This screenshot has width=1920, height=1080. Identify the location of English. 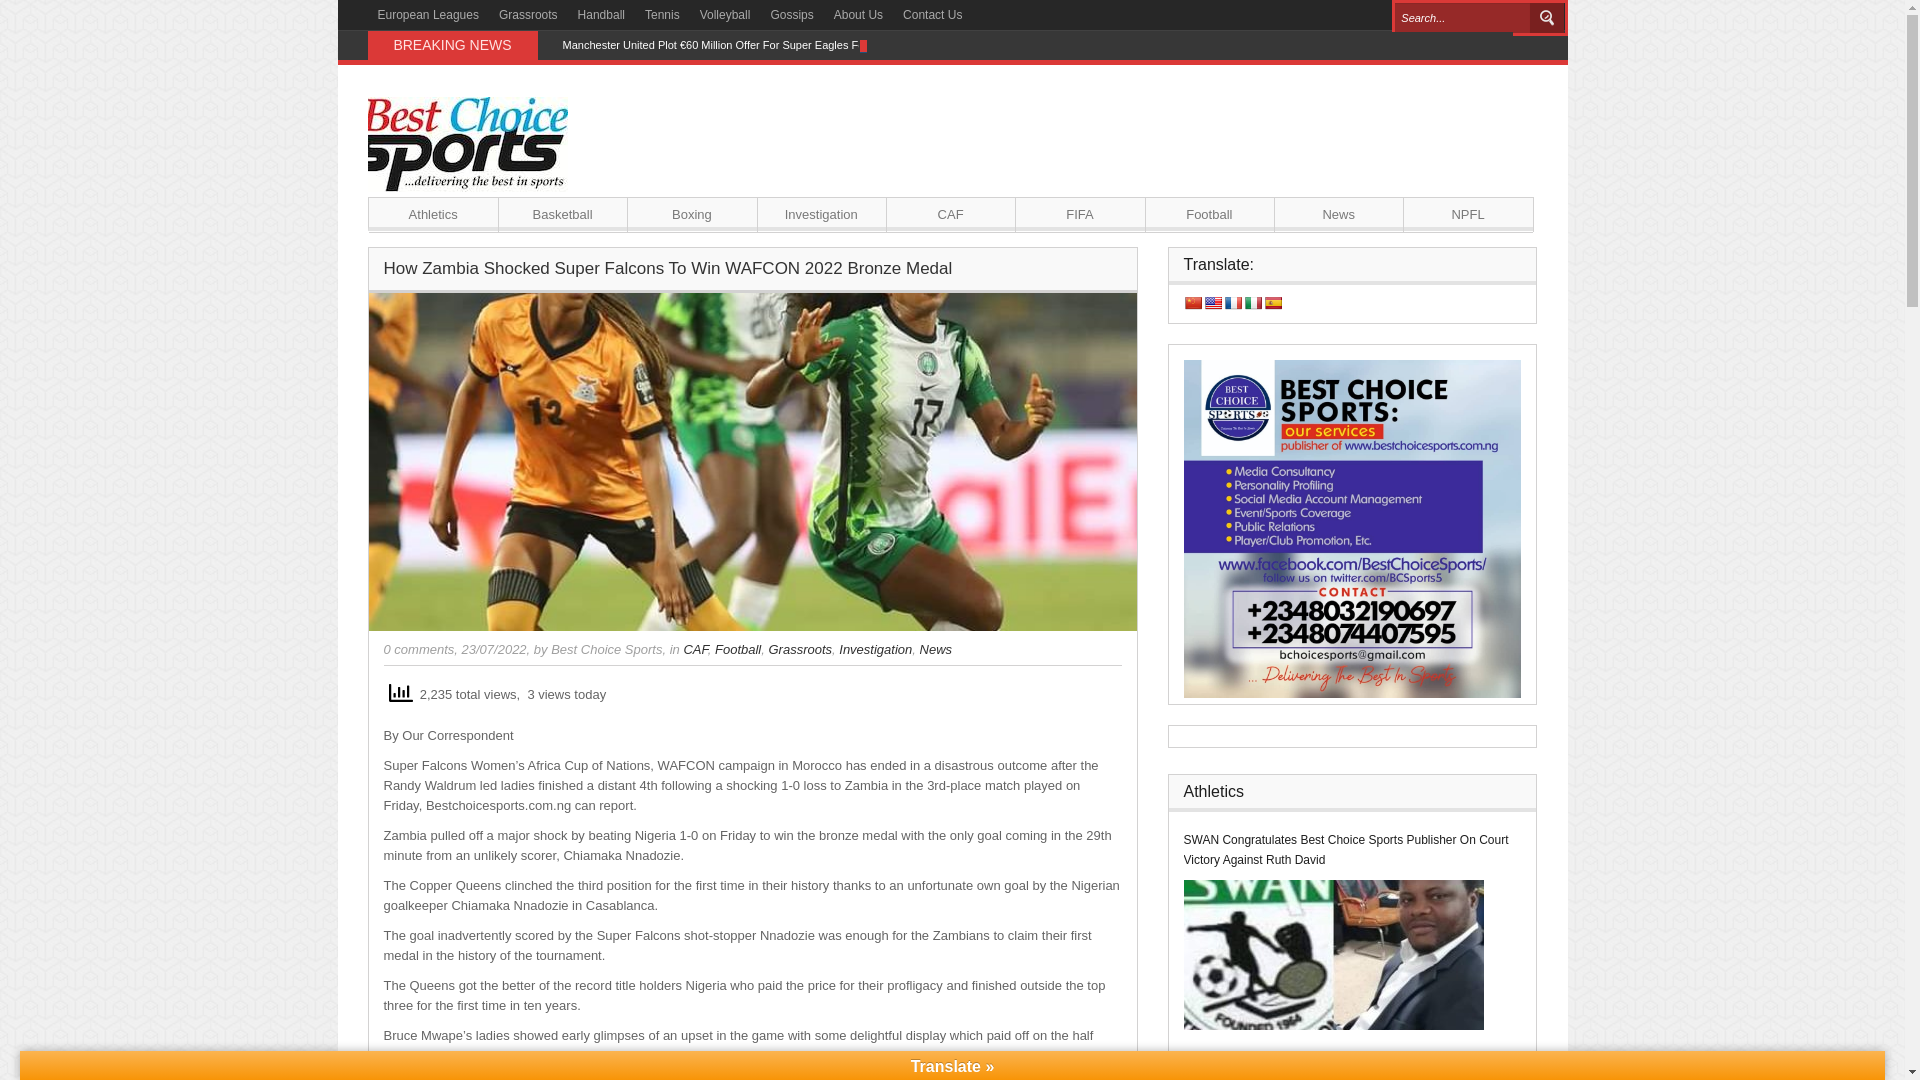
(1212, 302).